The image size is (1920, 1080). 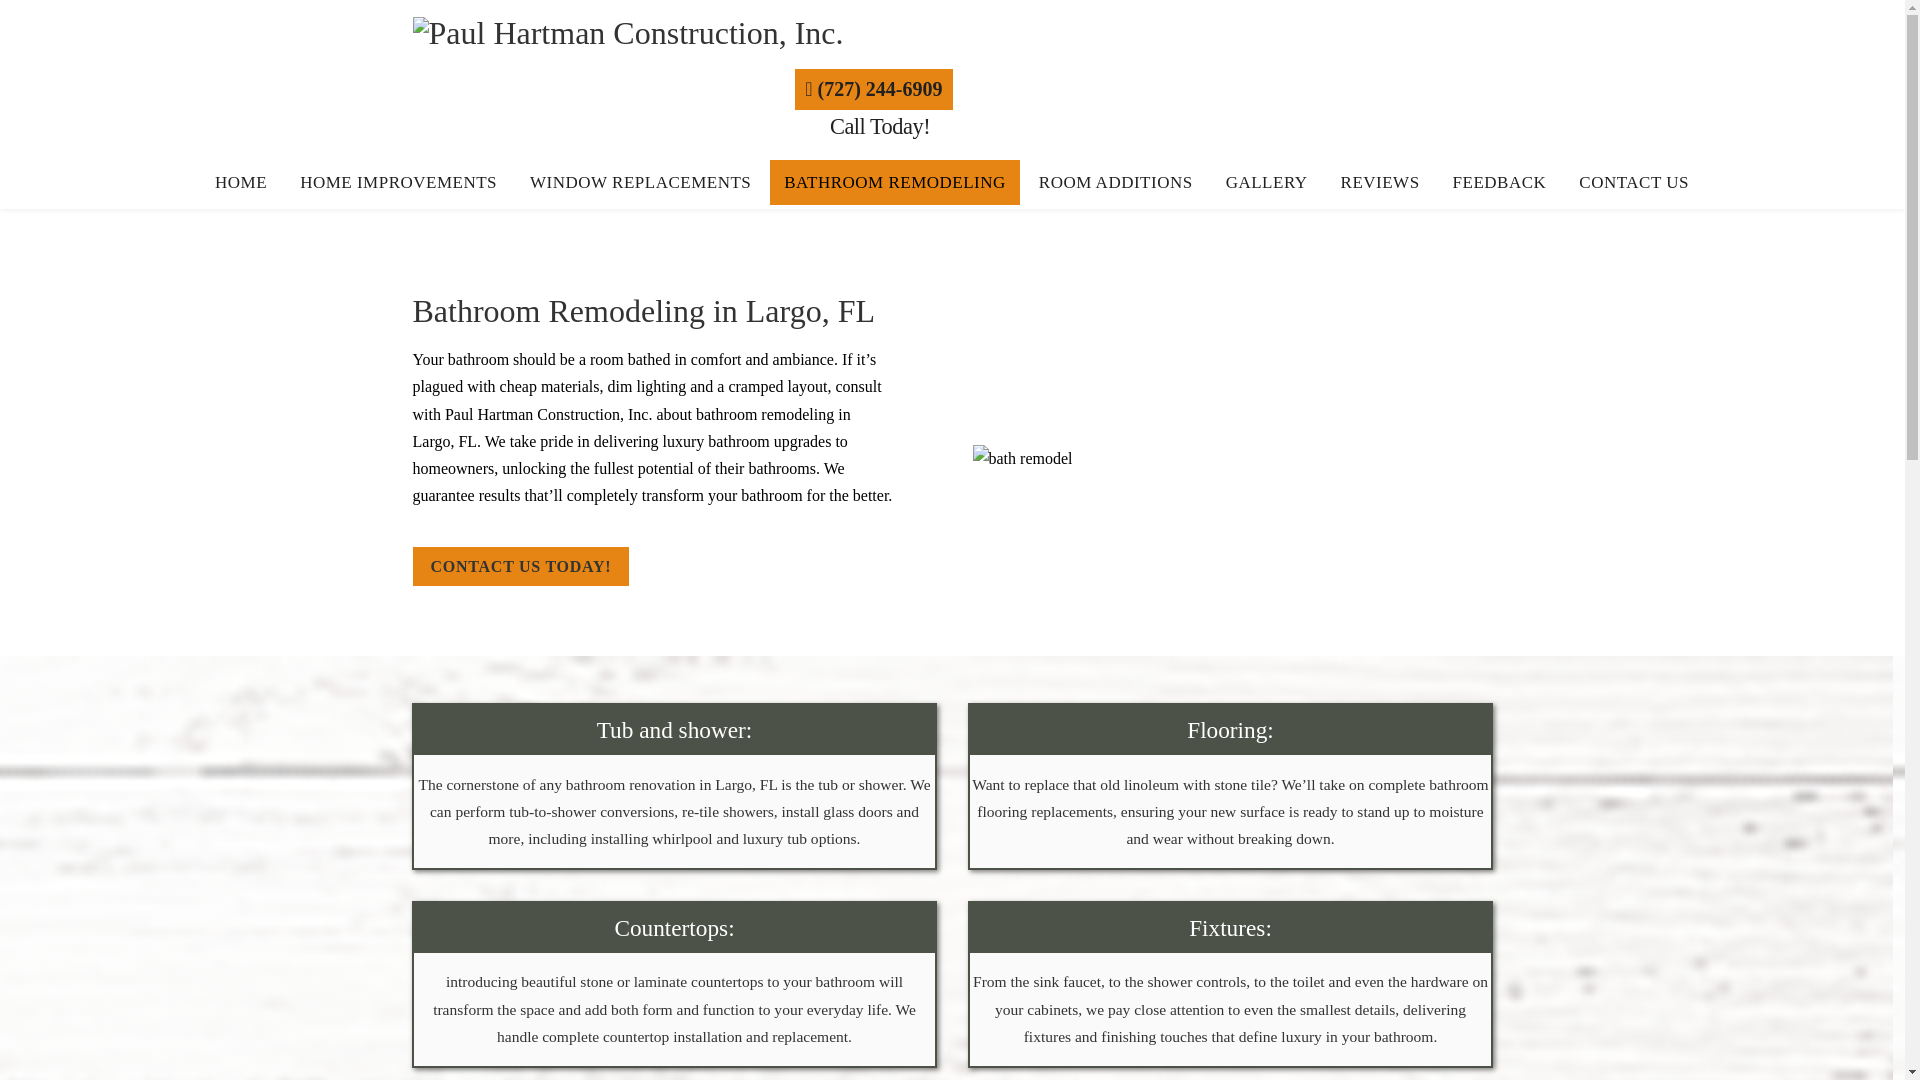 I want to click on BATHROOM REMODELING, so click(x=894, y=182).